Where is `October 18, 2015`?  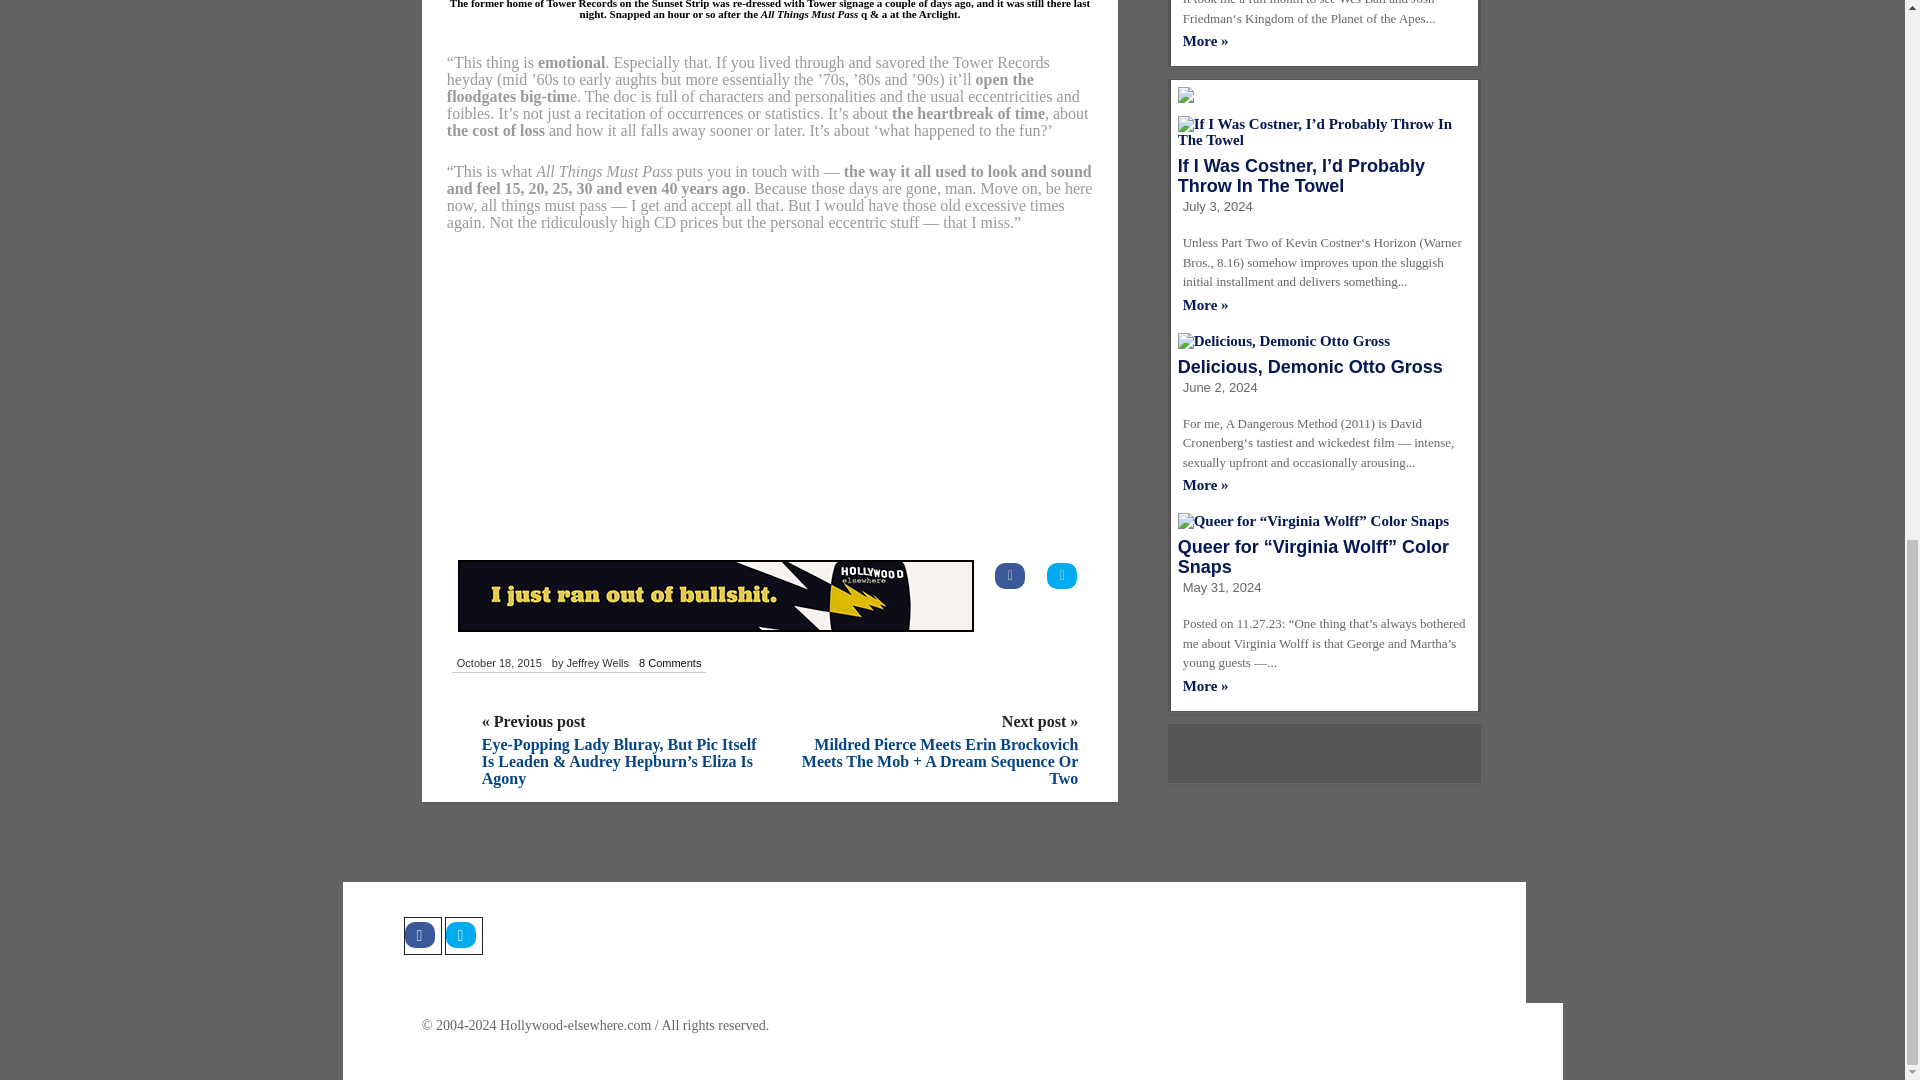
October 18, 2015 is located at coordinates (499, 663).